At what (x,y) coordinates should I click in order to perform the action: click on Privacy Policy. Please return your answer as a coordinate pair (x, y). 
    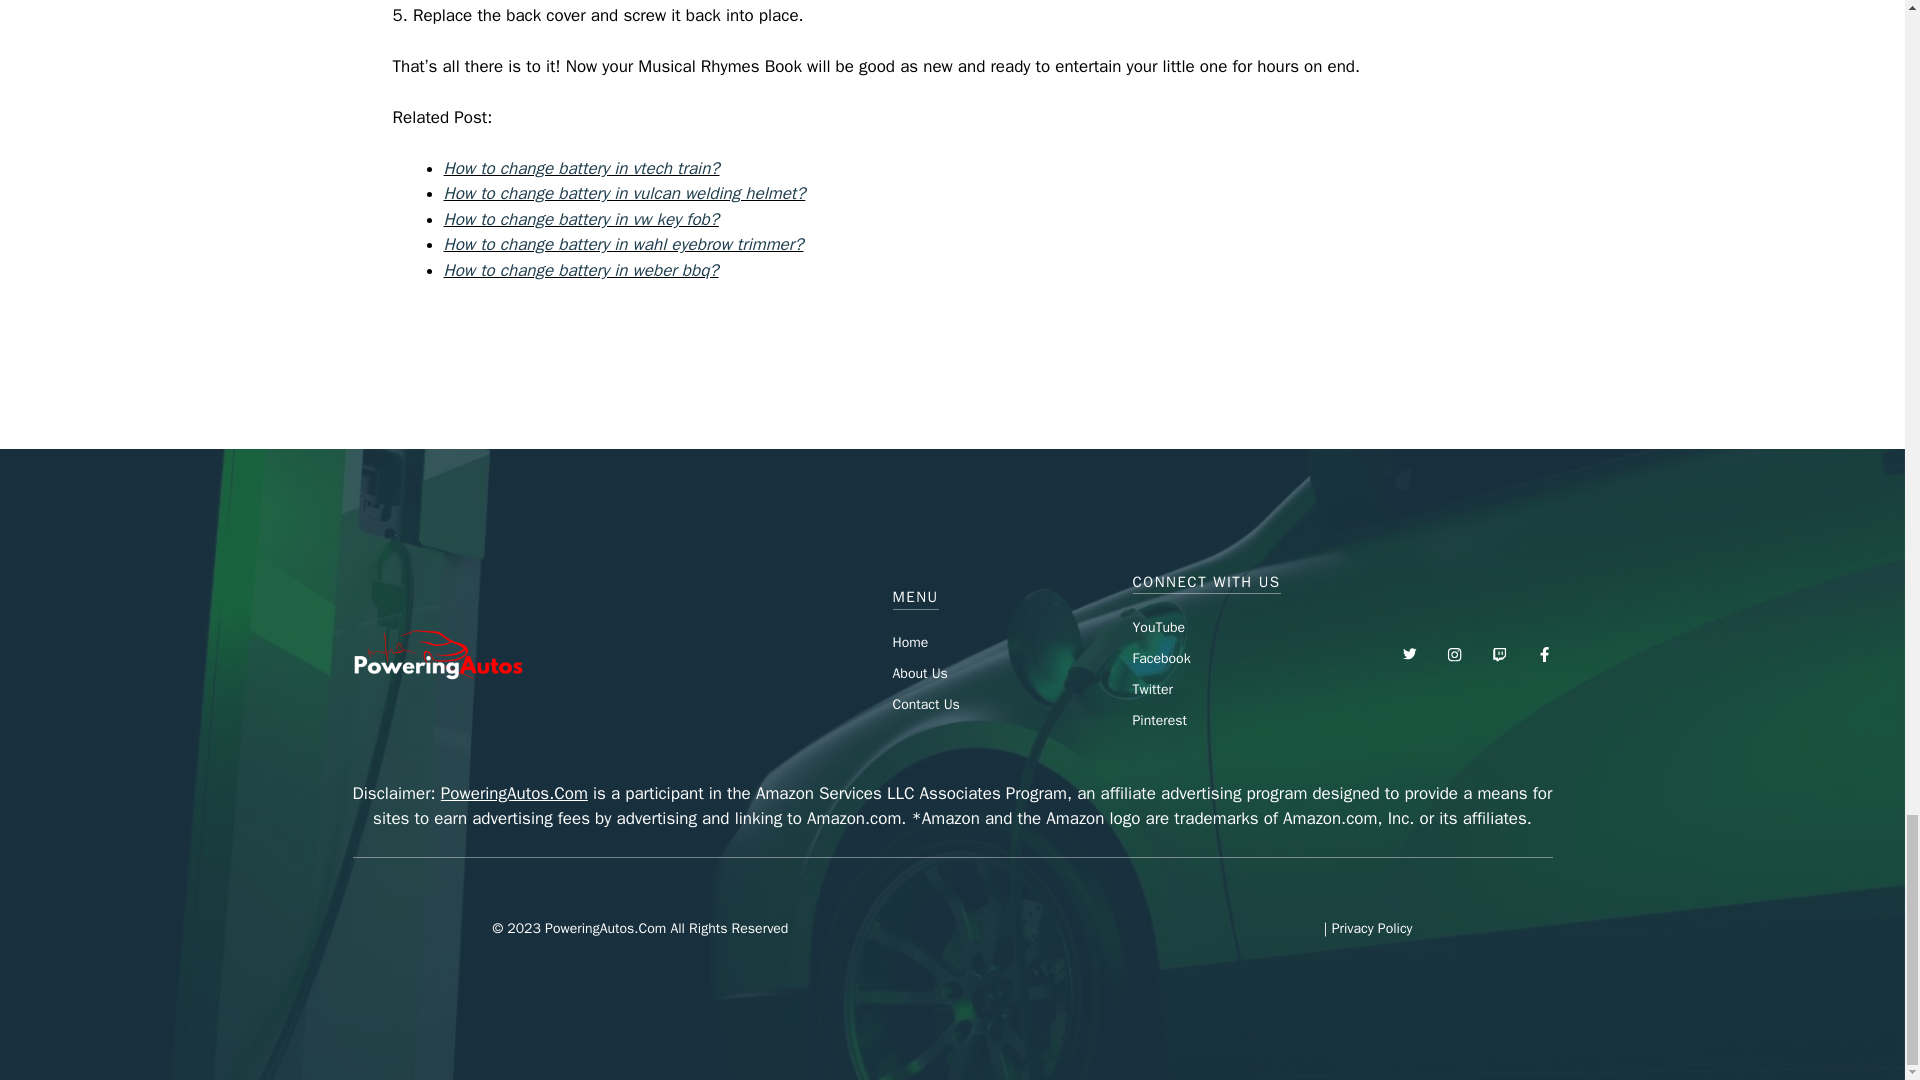
    Looking at the image, I should click on (1372, 928).